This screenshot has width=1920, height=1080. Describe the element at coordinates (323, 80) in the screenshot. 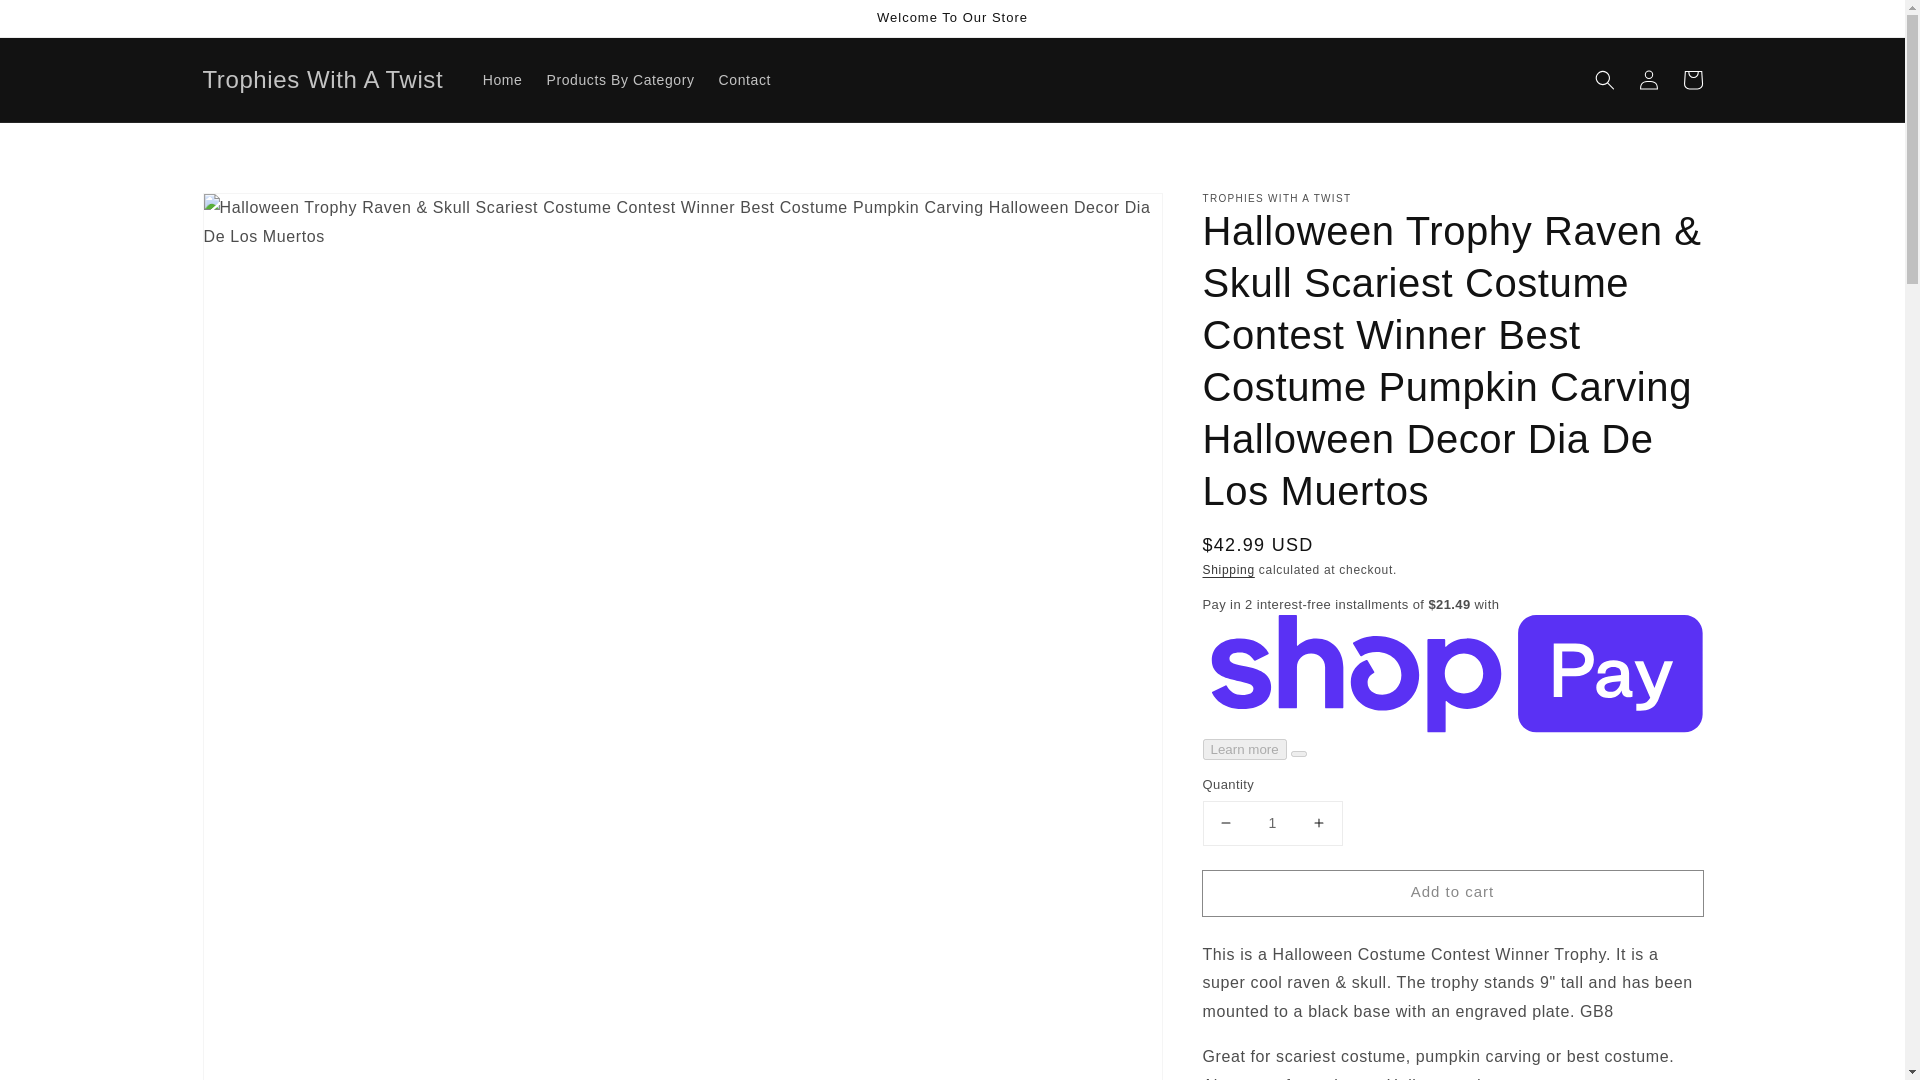

I see `Trophies With A Twist` at that location.